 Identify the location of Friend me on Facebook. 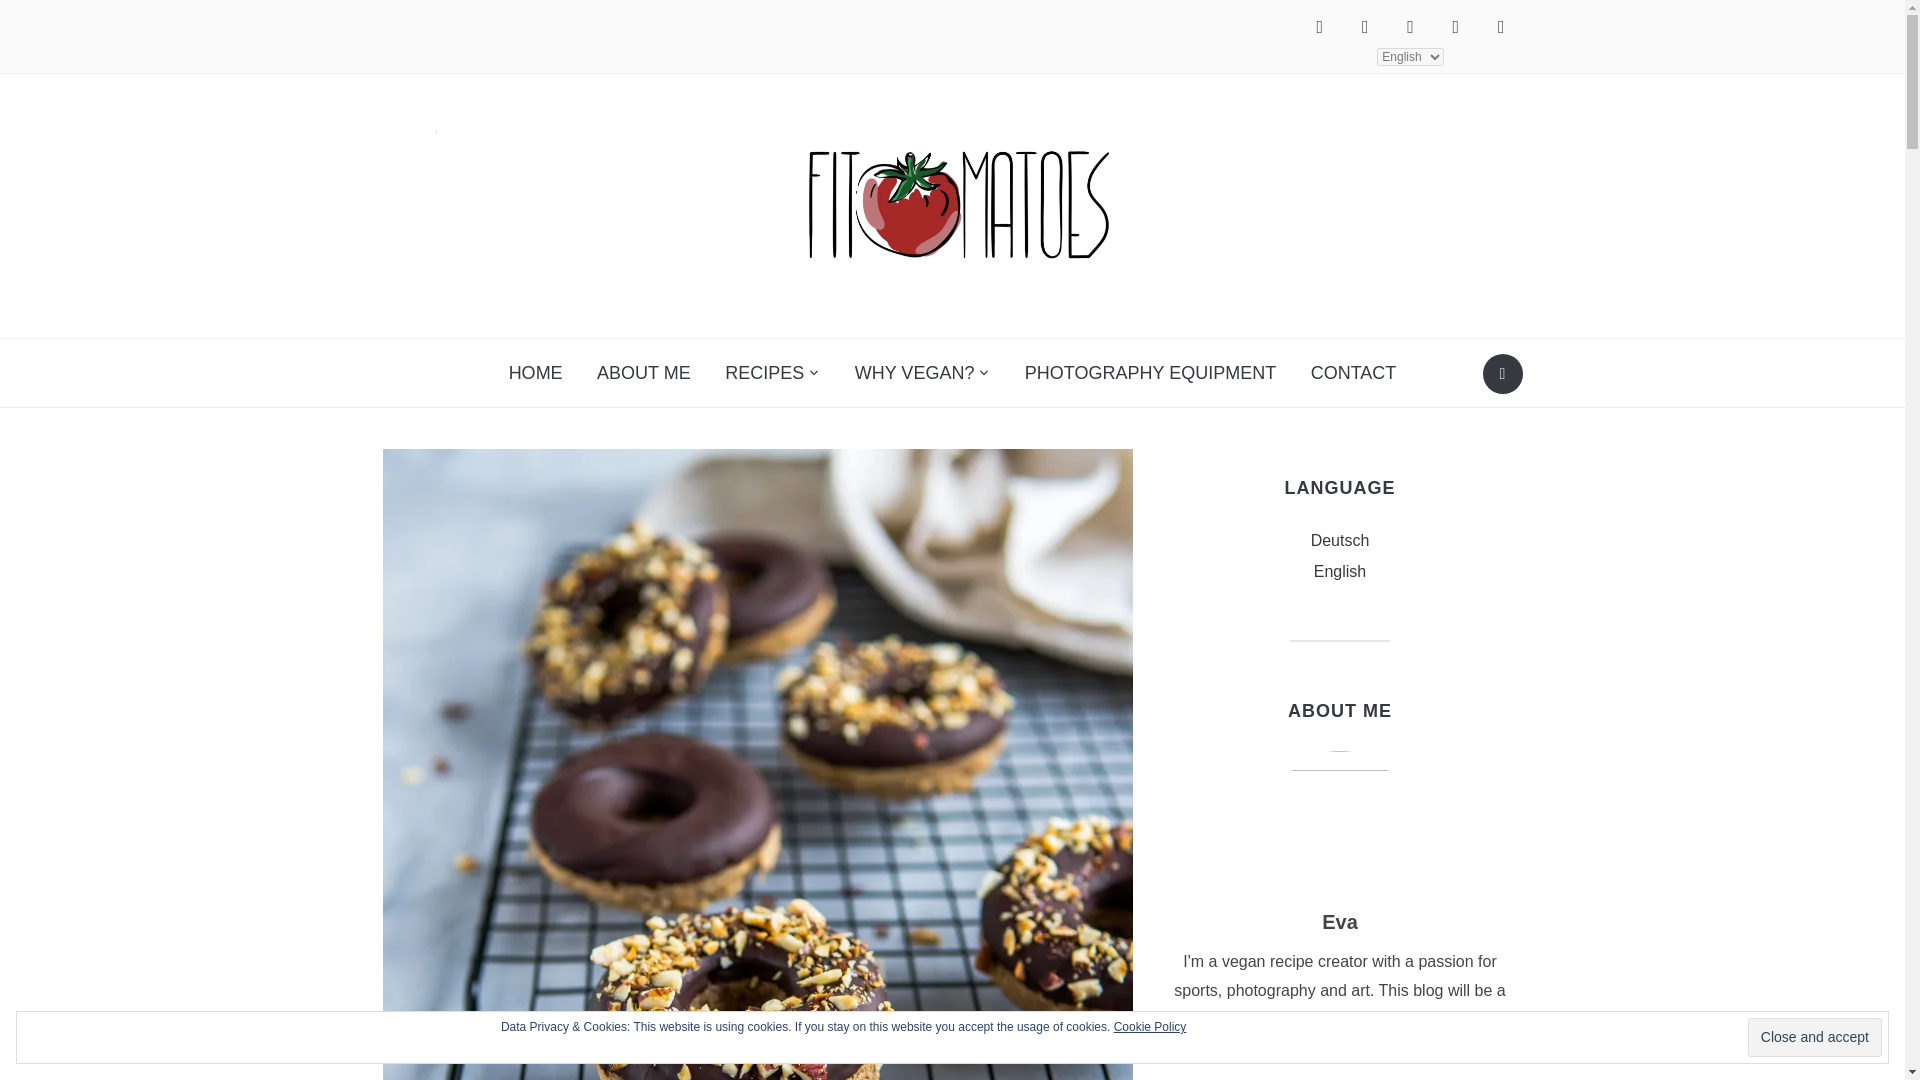
(1320, 26).